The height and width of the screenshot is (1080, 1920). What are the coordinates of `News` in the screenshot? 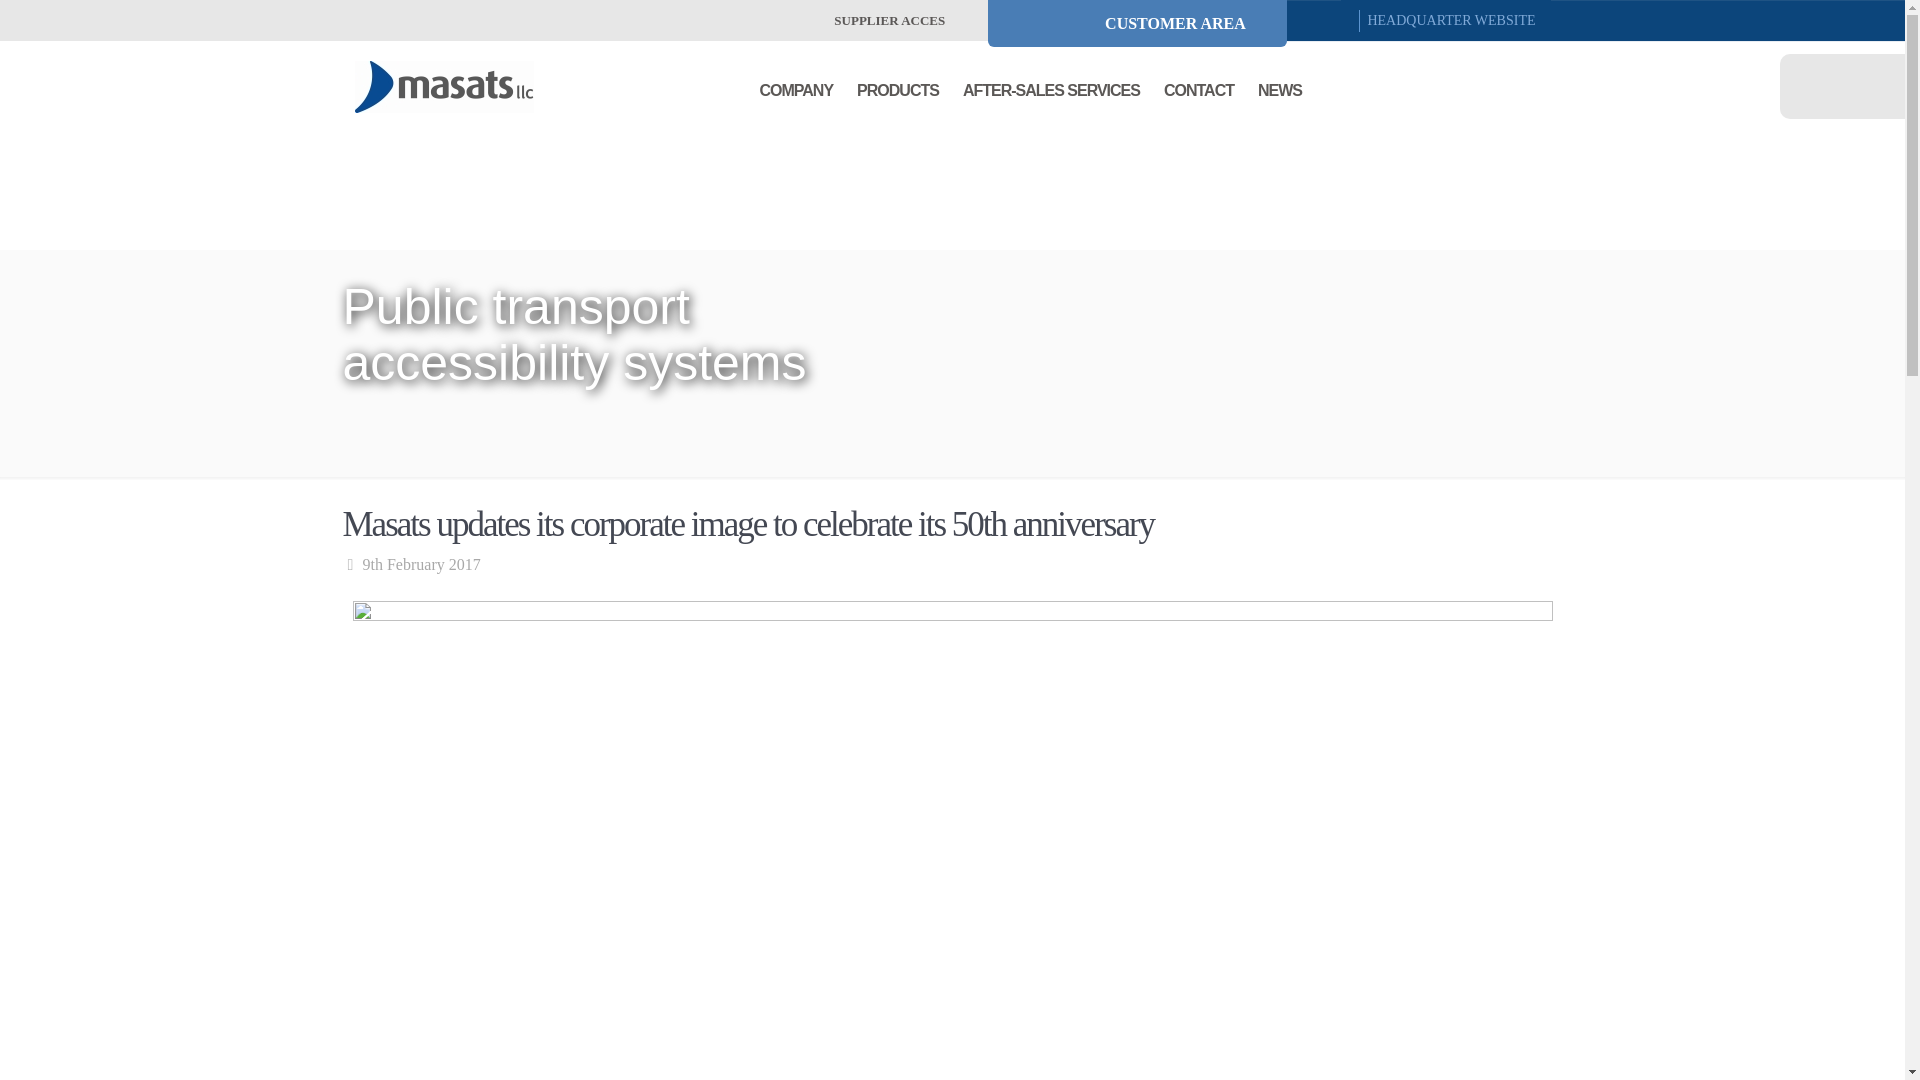 It's located at (423, 514).